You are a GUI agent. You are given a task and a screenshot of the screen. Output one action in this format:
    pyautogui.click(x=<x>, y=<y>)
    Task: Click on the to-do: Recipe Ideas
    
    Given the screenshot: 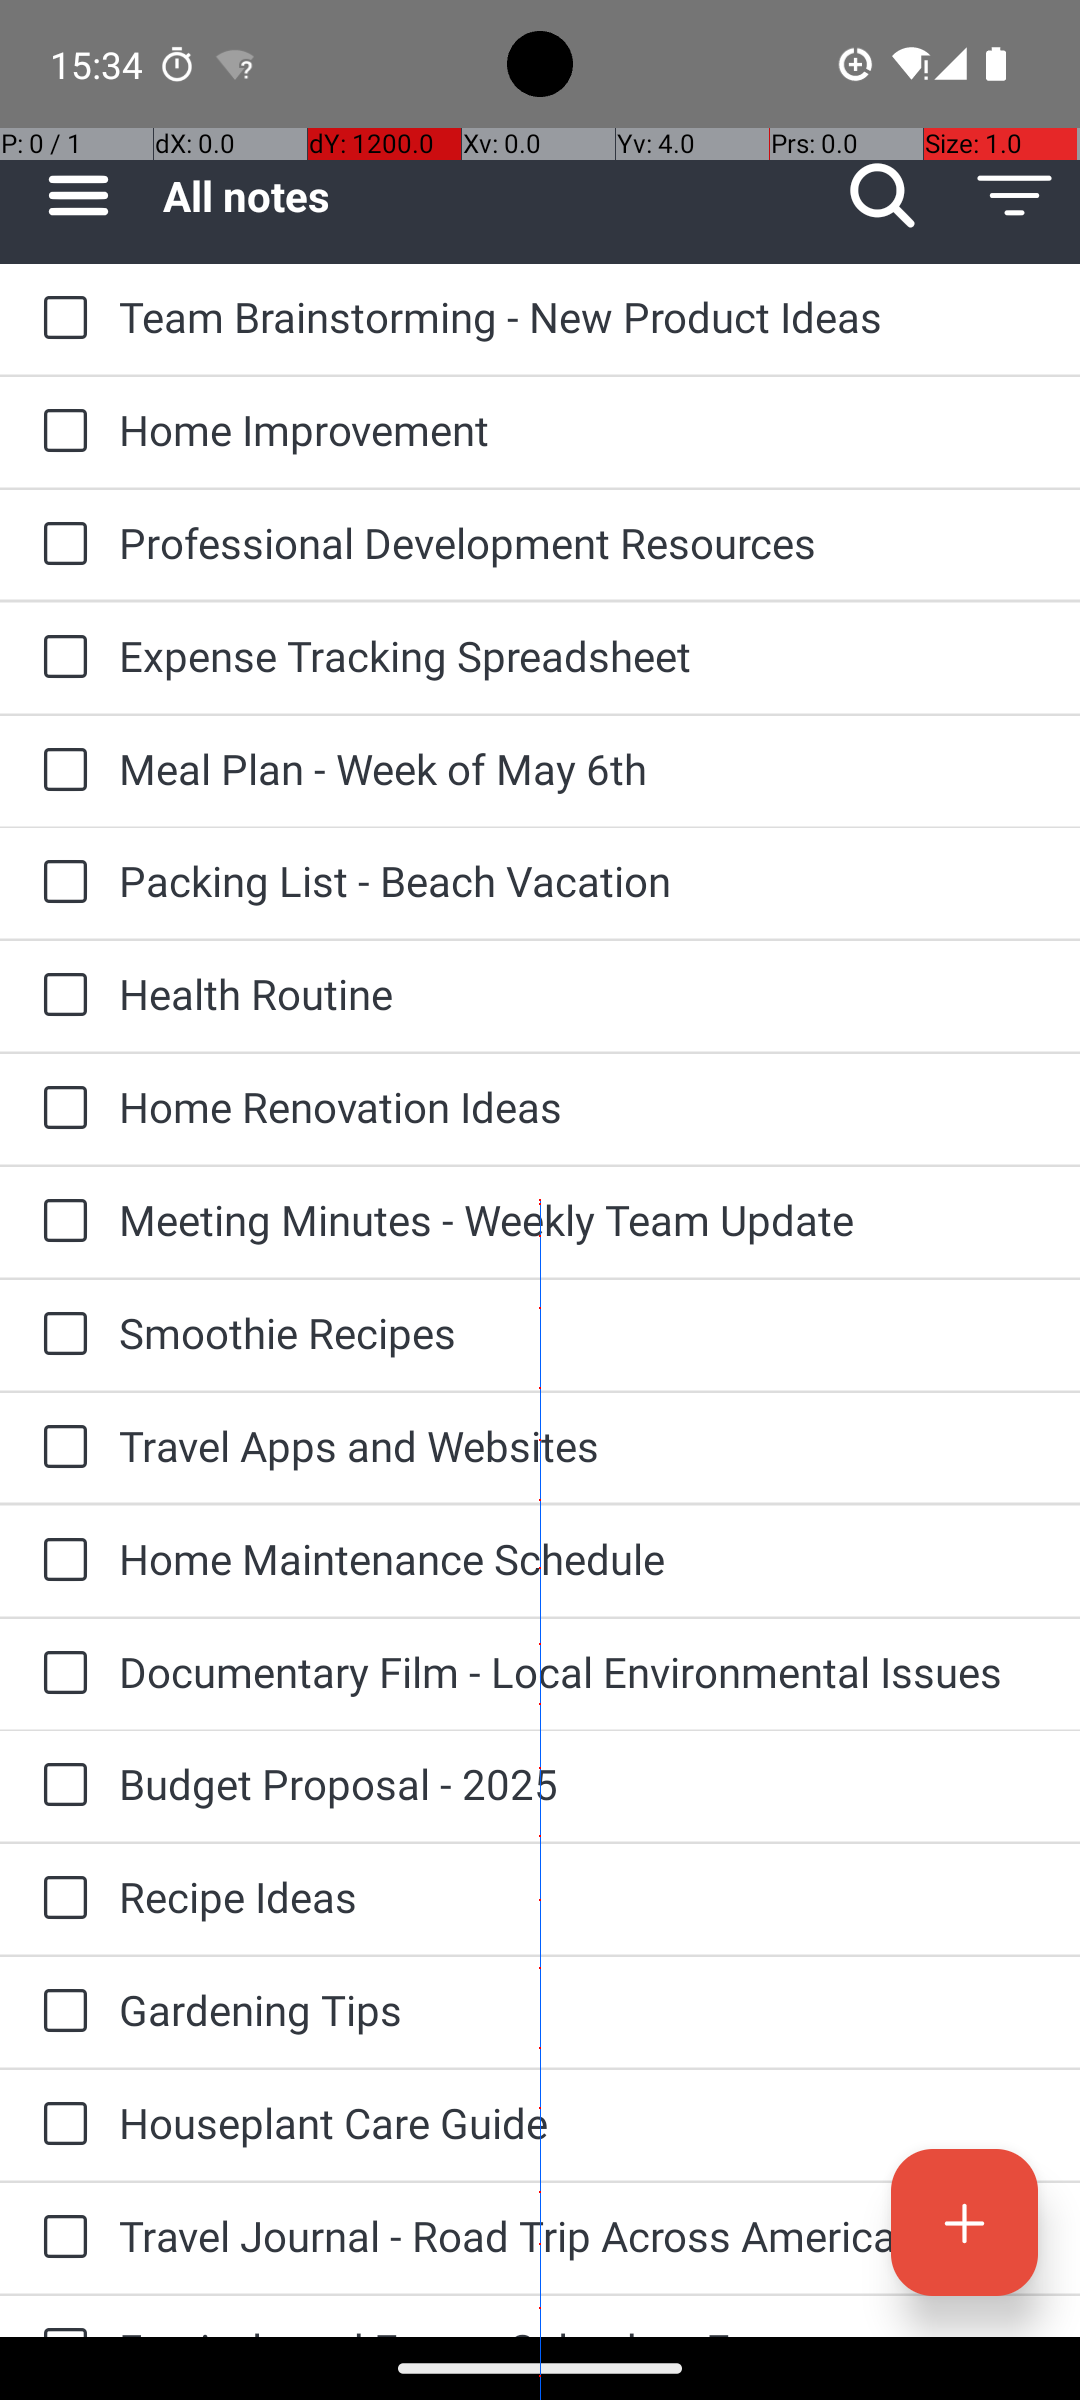 What is the action you would take?
    pyautogui.click(x=60, y=1899)
    